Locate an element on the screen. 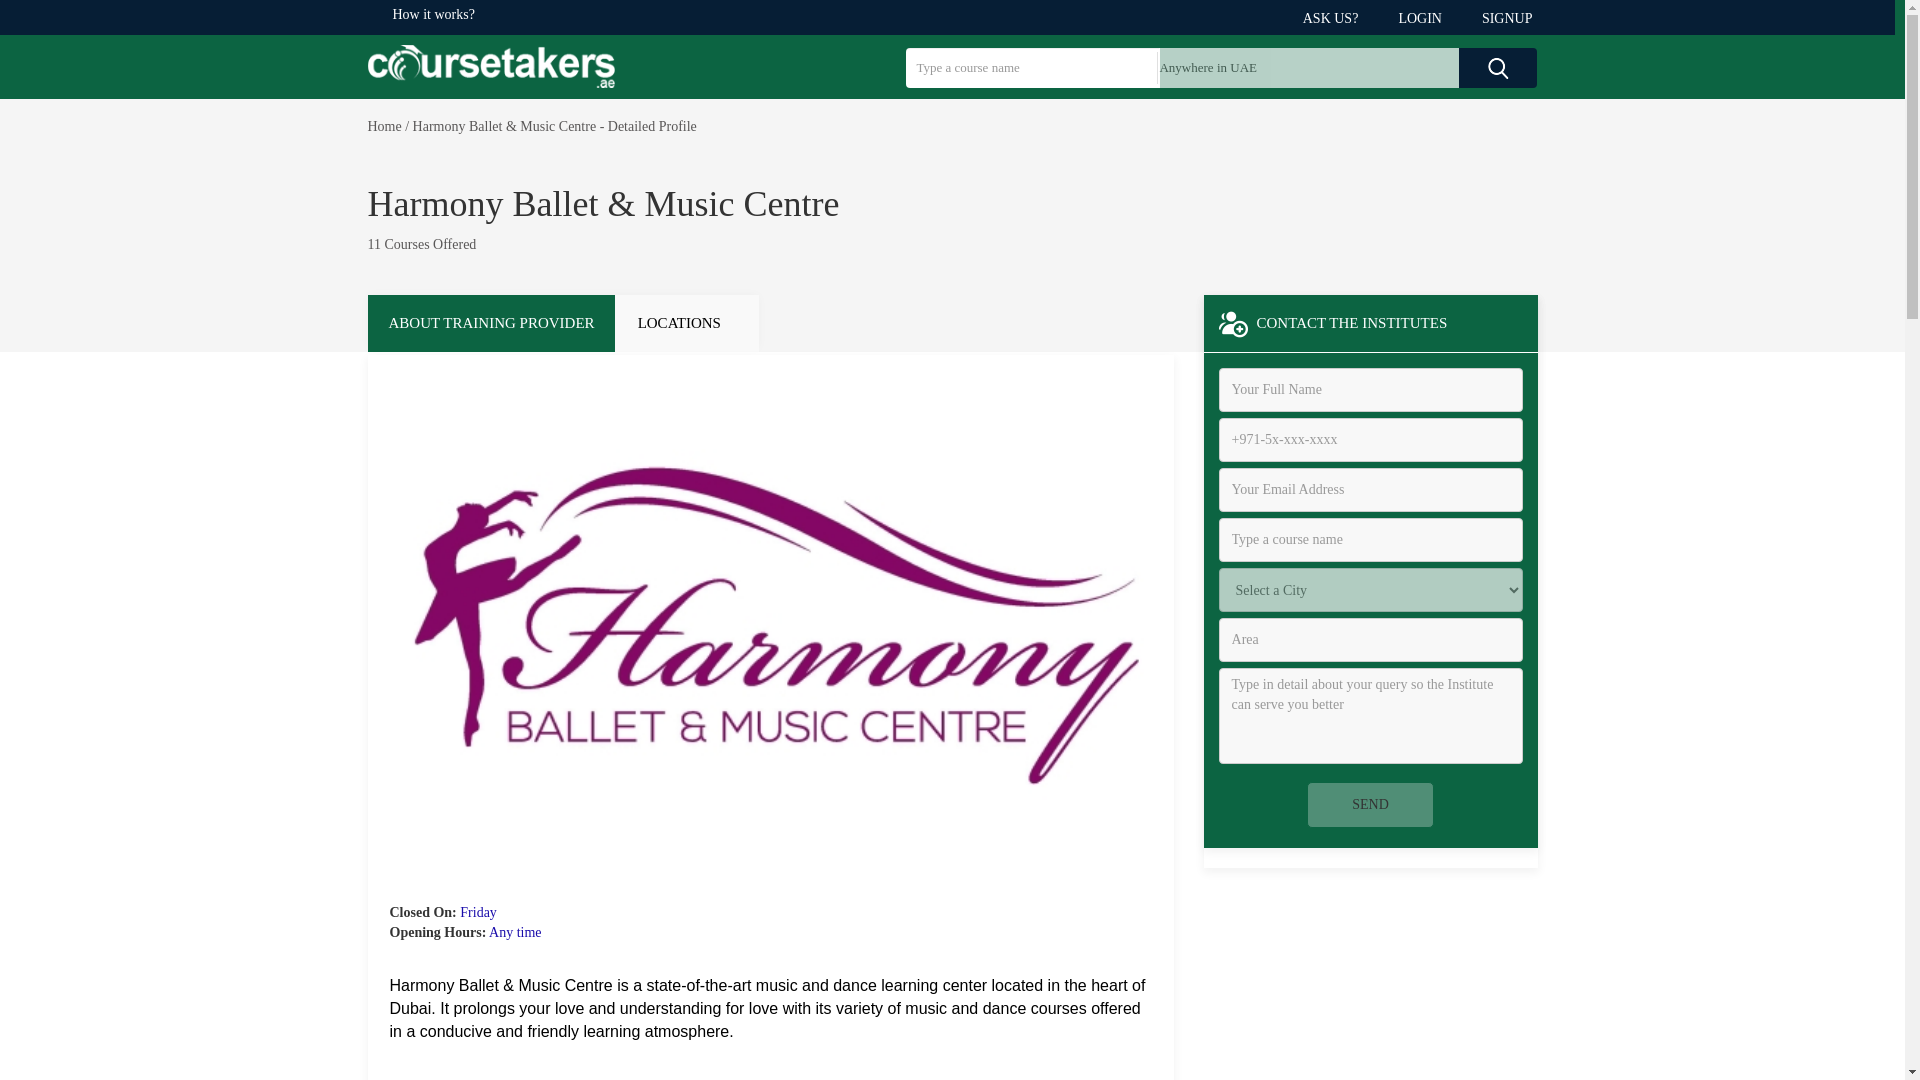  LOGIN is located at coordinates (1424, 18).